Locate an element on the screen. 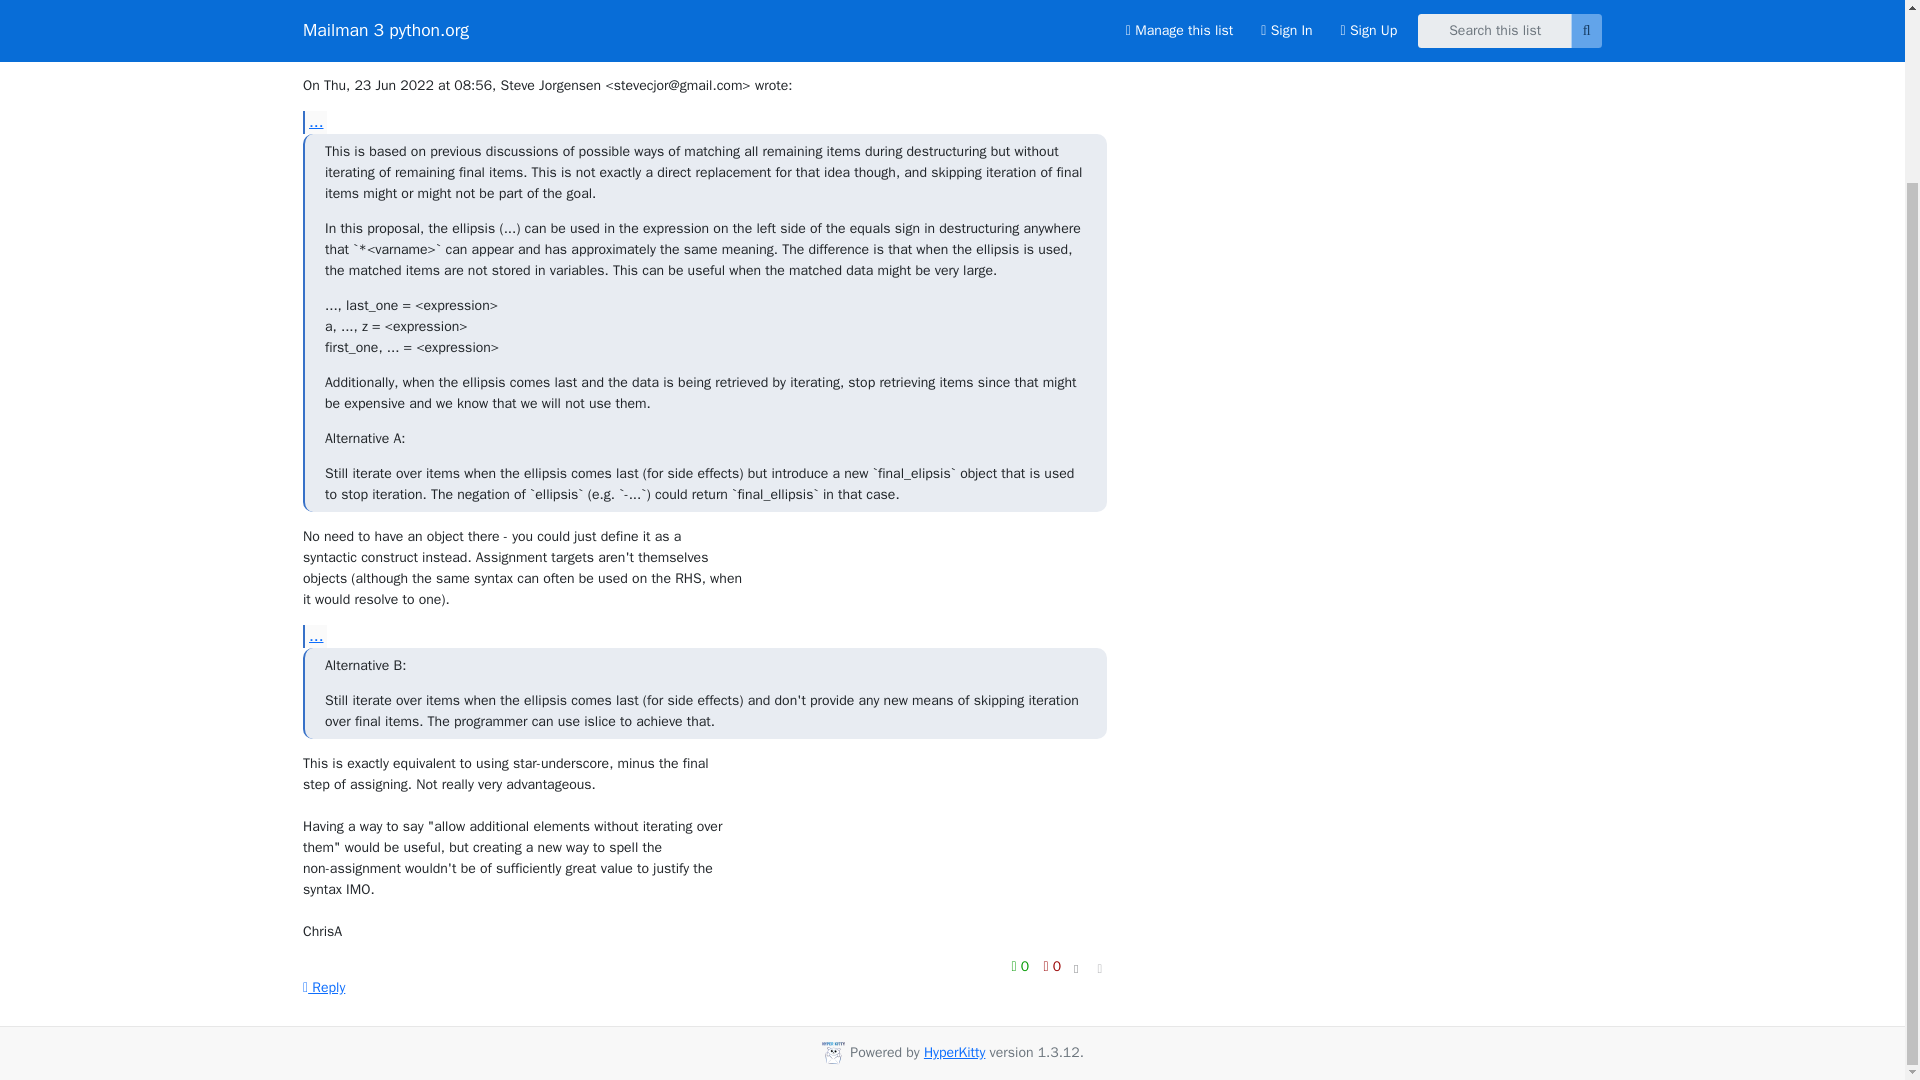 The image size is (1920, 1080). 0 is located at coordinates (1052, 966).